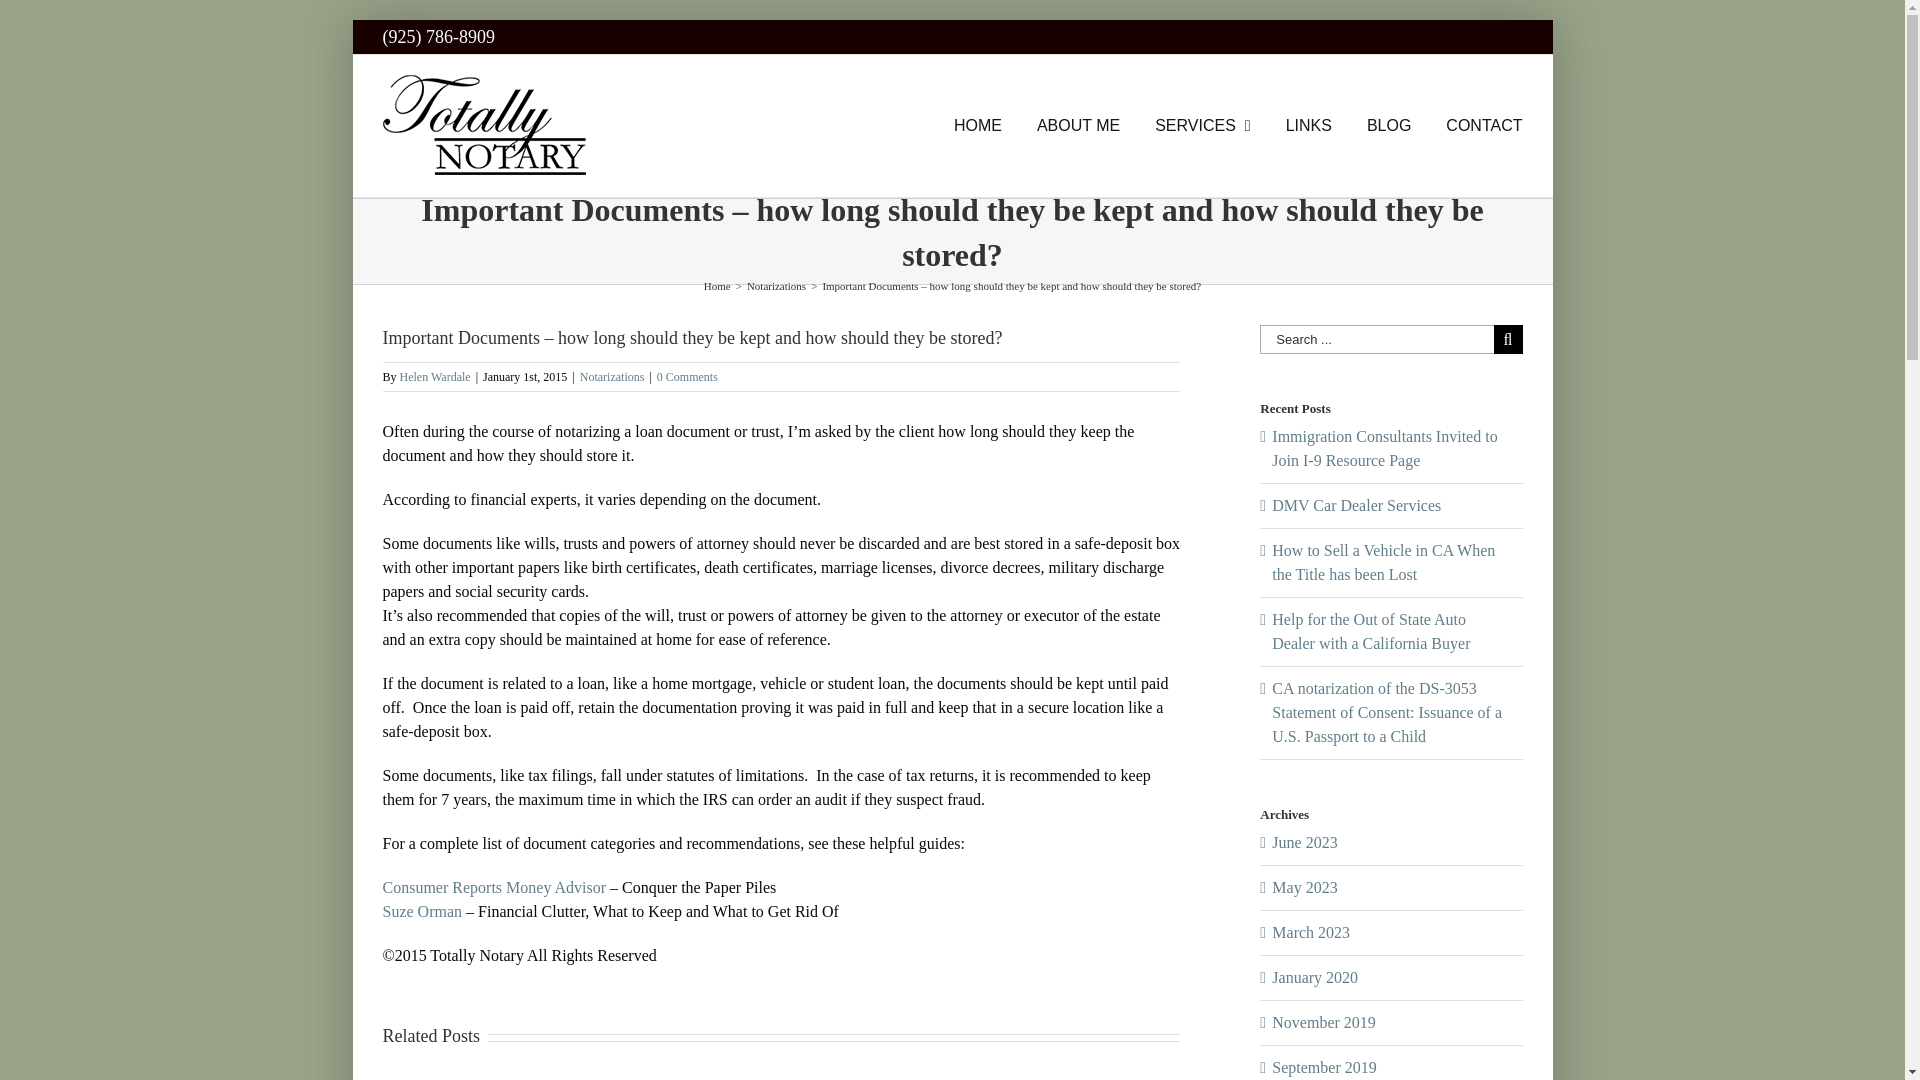 The height and width of the screenshot is (1080, 1920). What do you see at coordinates (434, 377) in the screenshot?
I see `Helen Wardale` at bounding box center [434, 377].